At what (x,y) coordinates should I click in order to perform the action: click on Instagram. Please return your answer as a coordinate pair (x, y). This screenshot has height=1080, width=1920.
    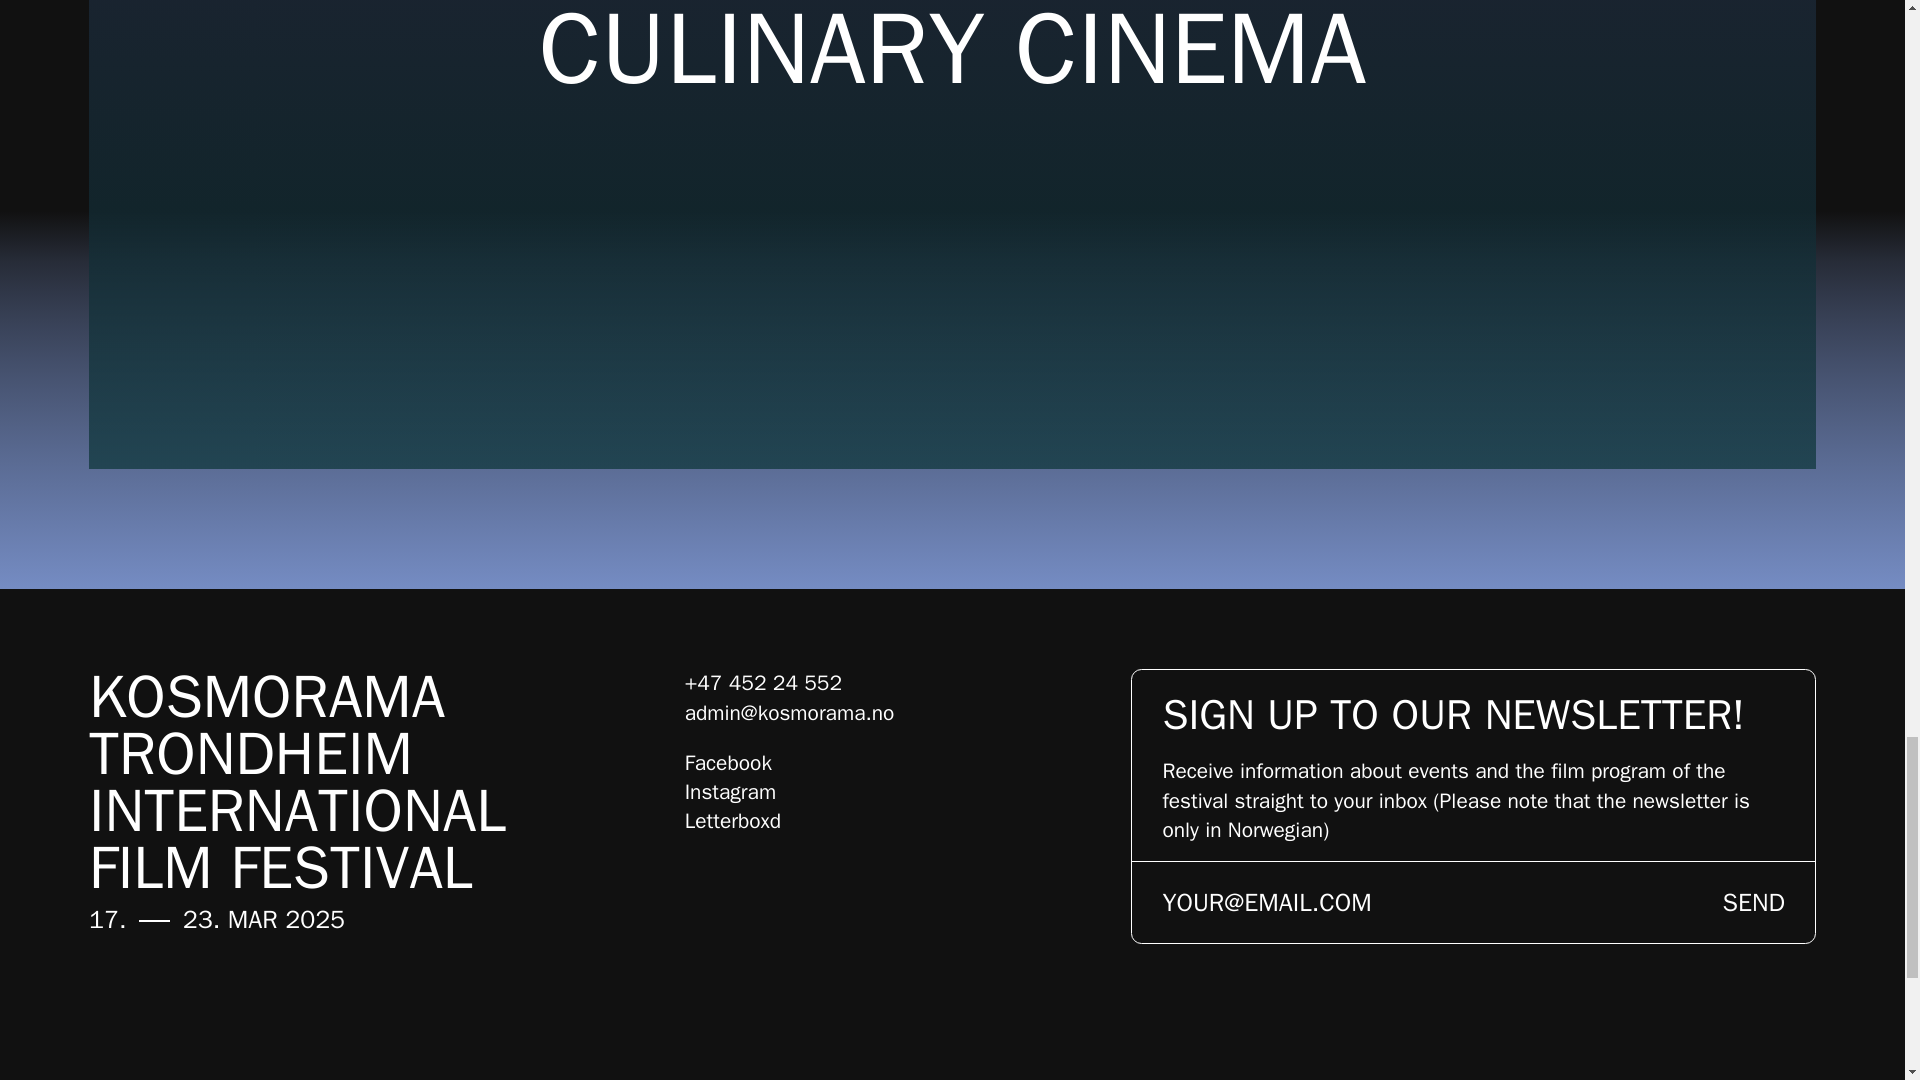
    Looking at the image, I should click on (730, 791).